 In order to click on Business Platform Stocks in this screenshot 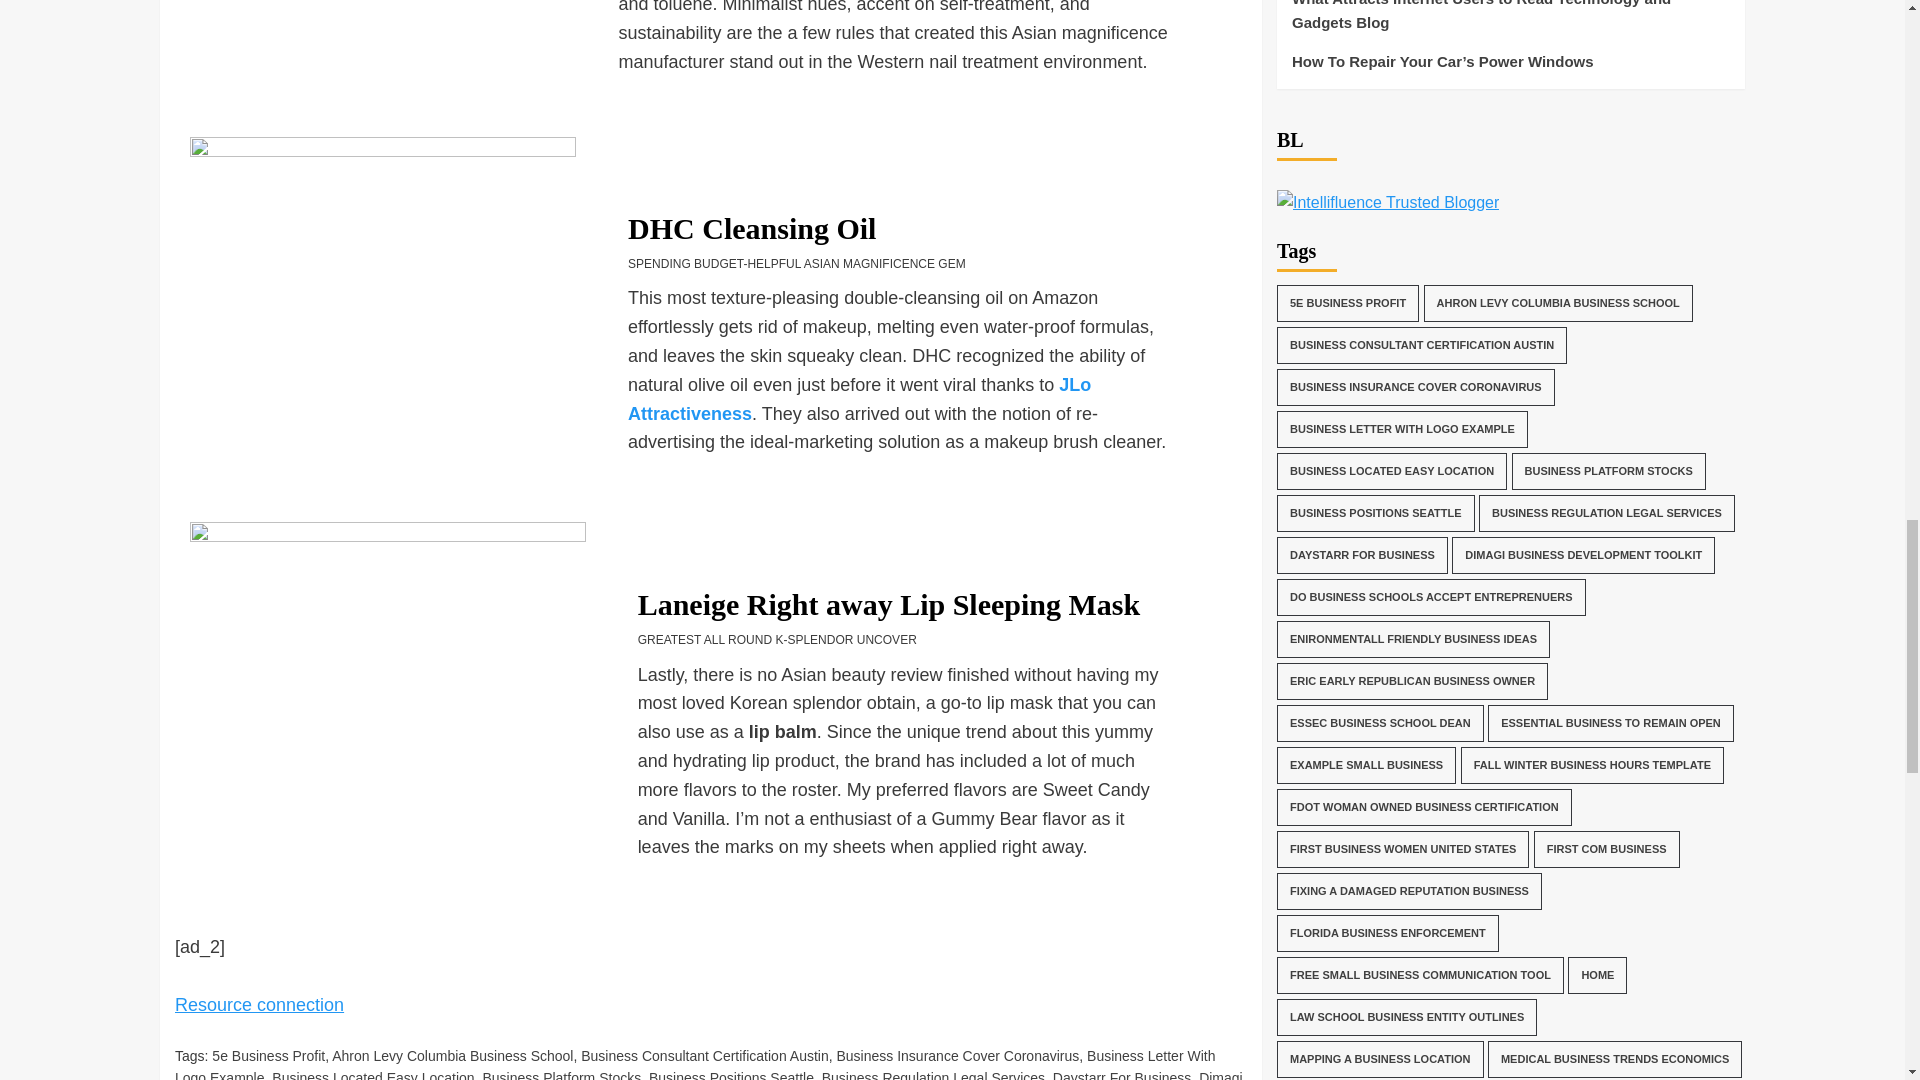, I will do `click(561, 1075)`.